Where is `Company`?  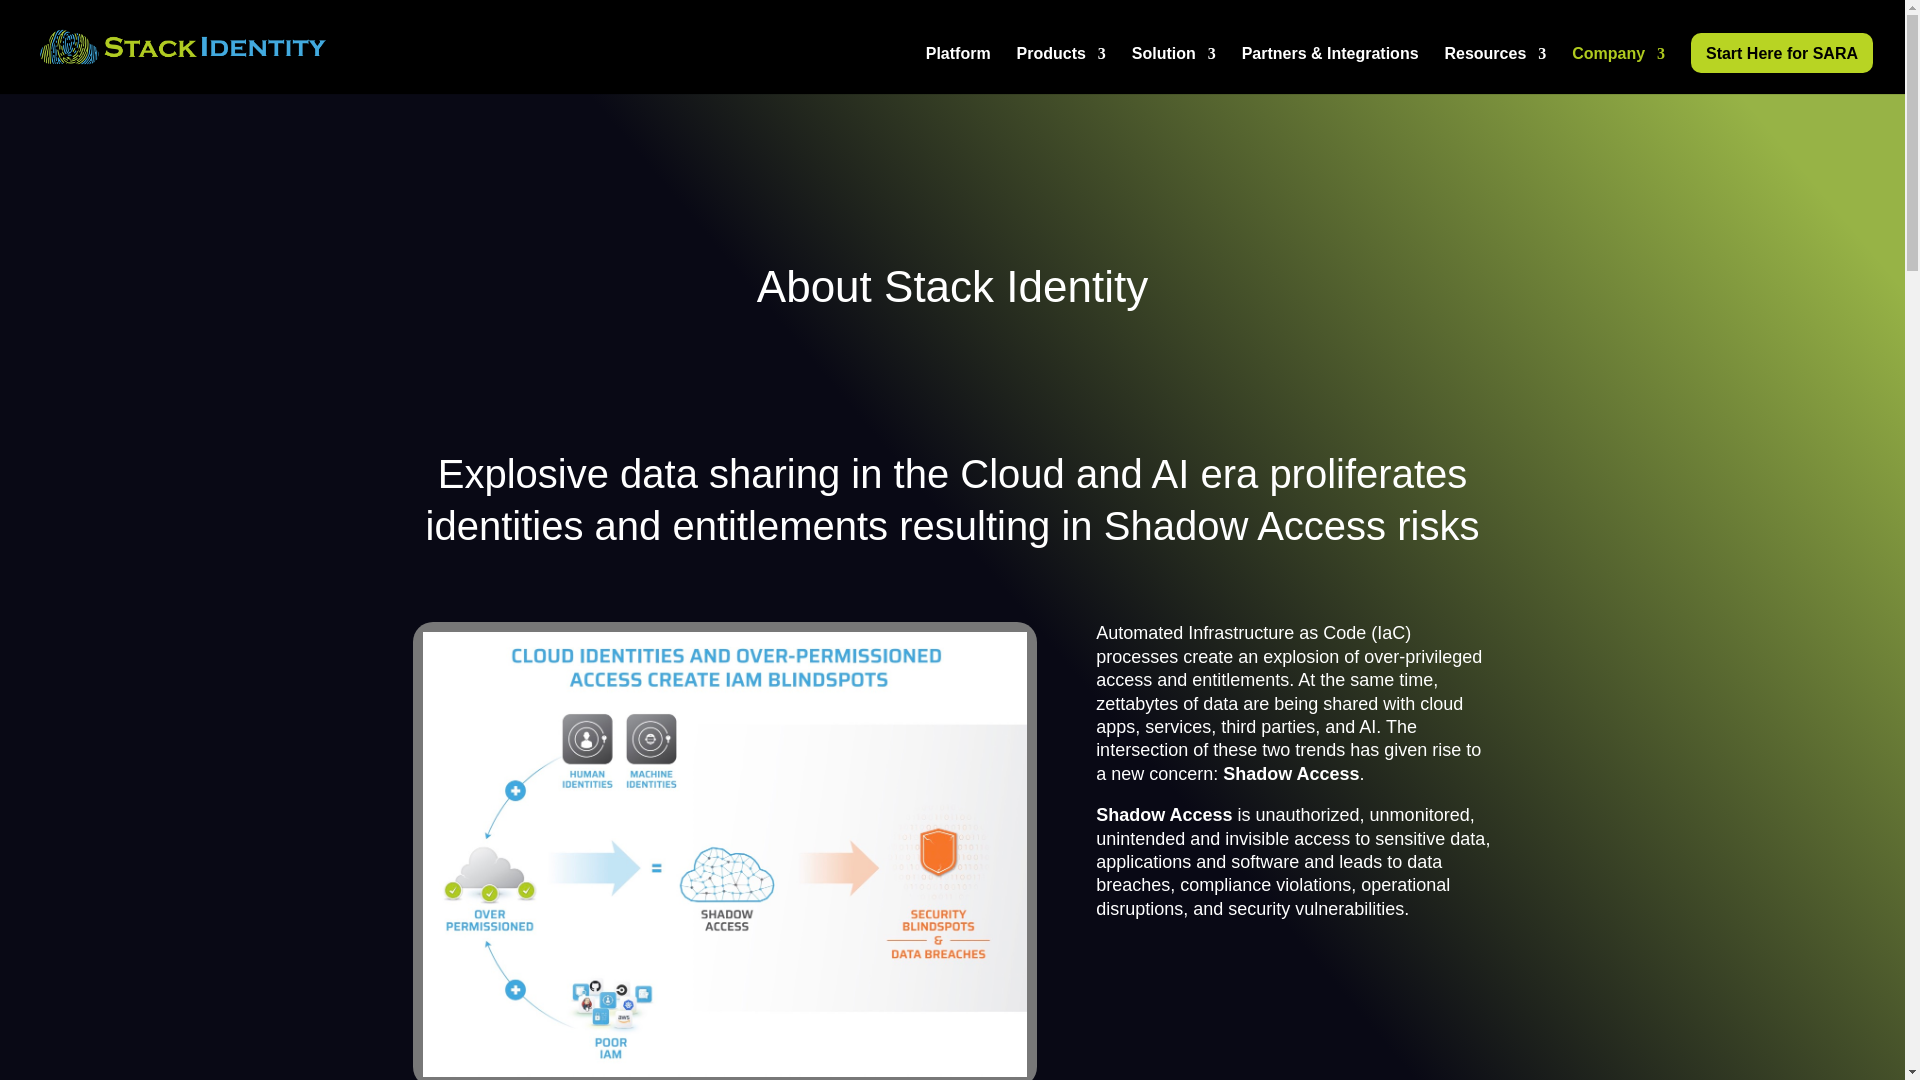
Company is located at coordinates (1618, 70).